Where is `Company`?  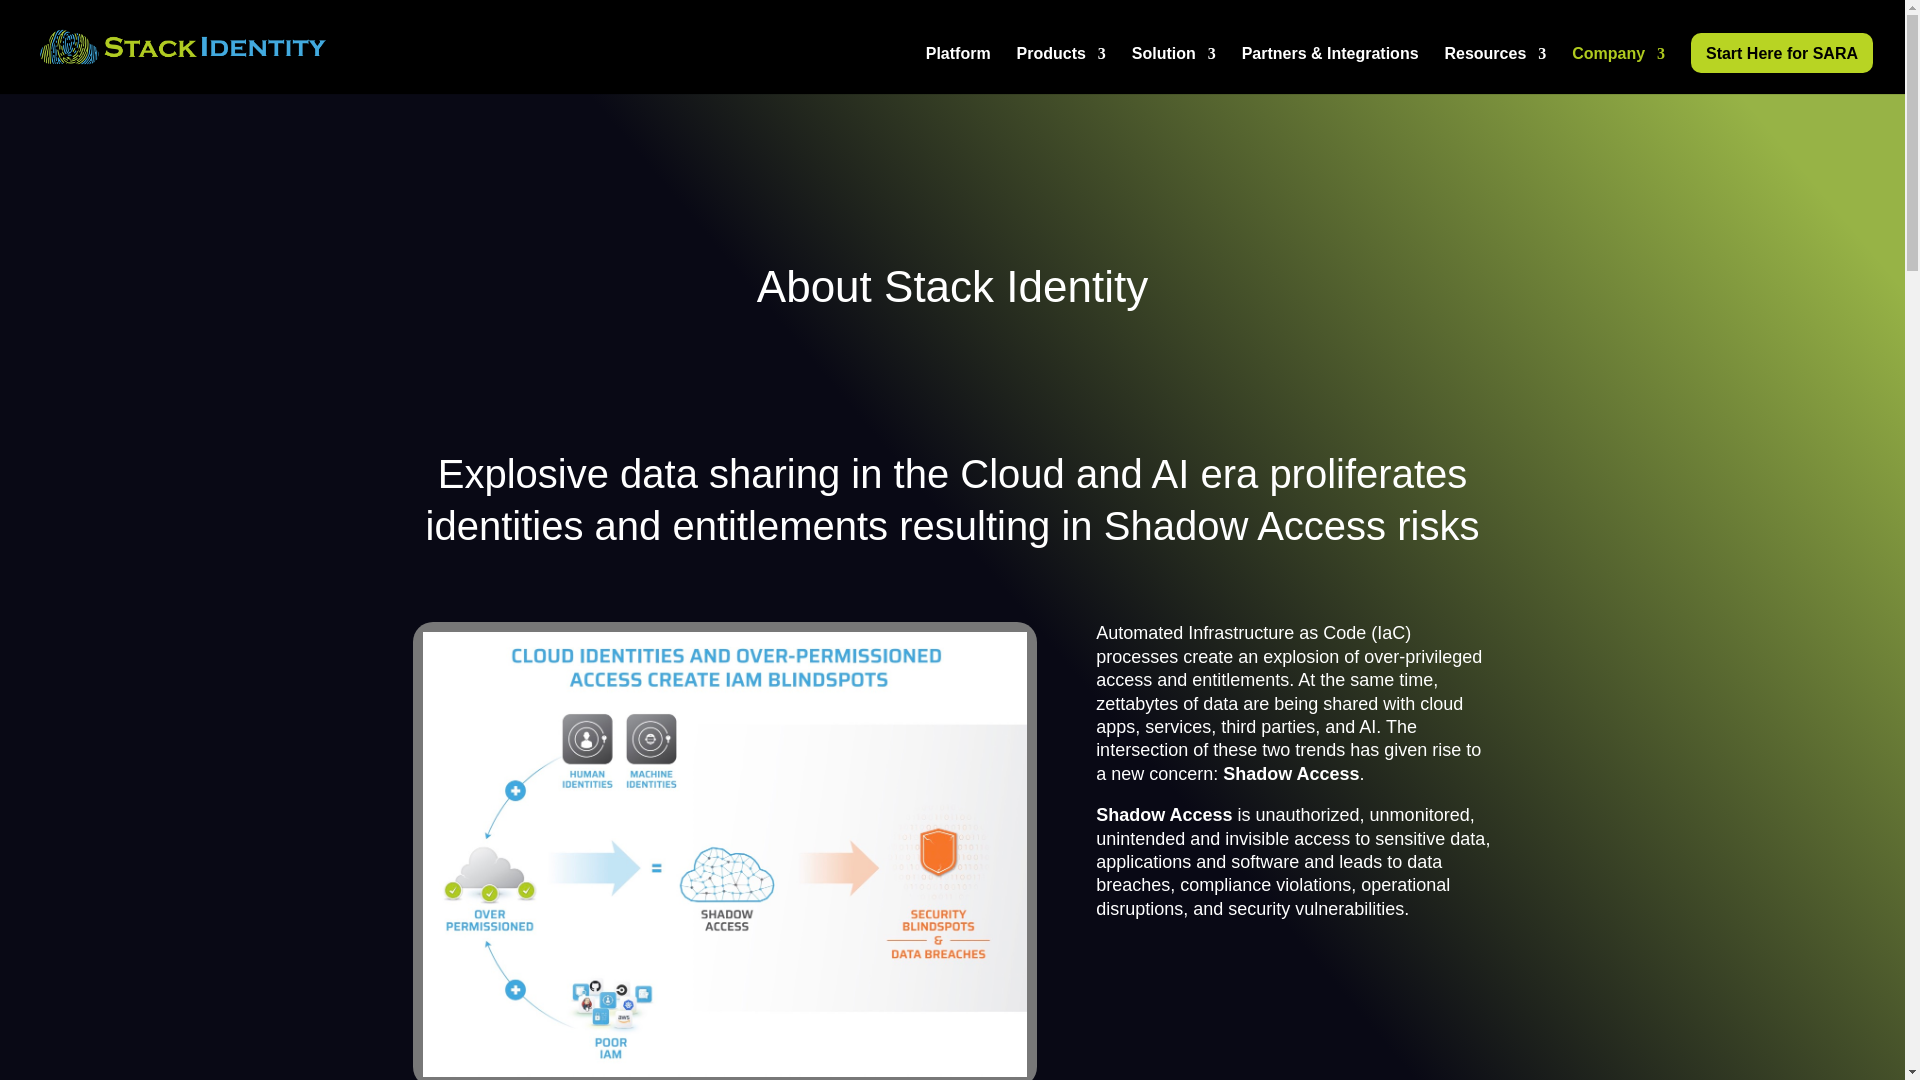
Company is located at coordinates (1618, 70).